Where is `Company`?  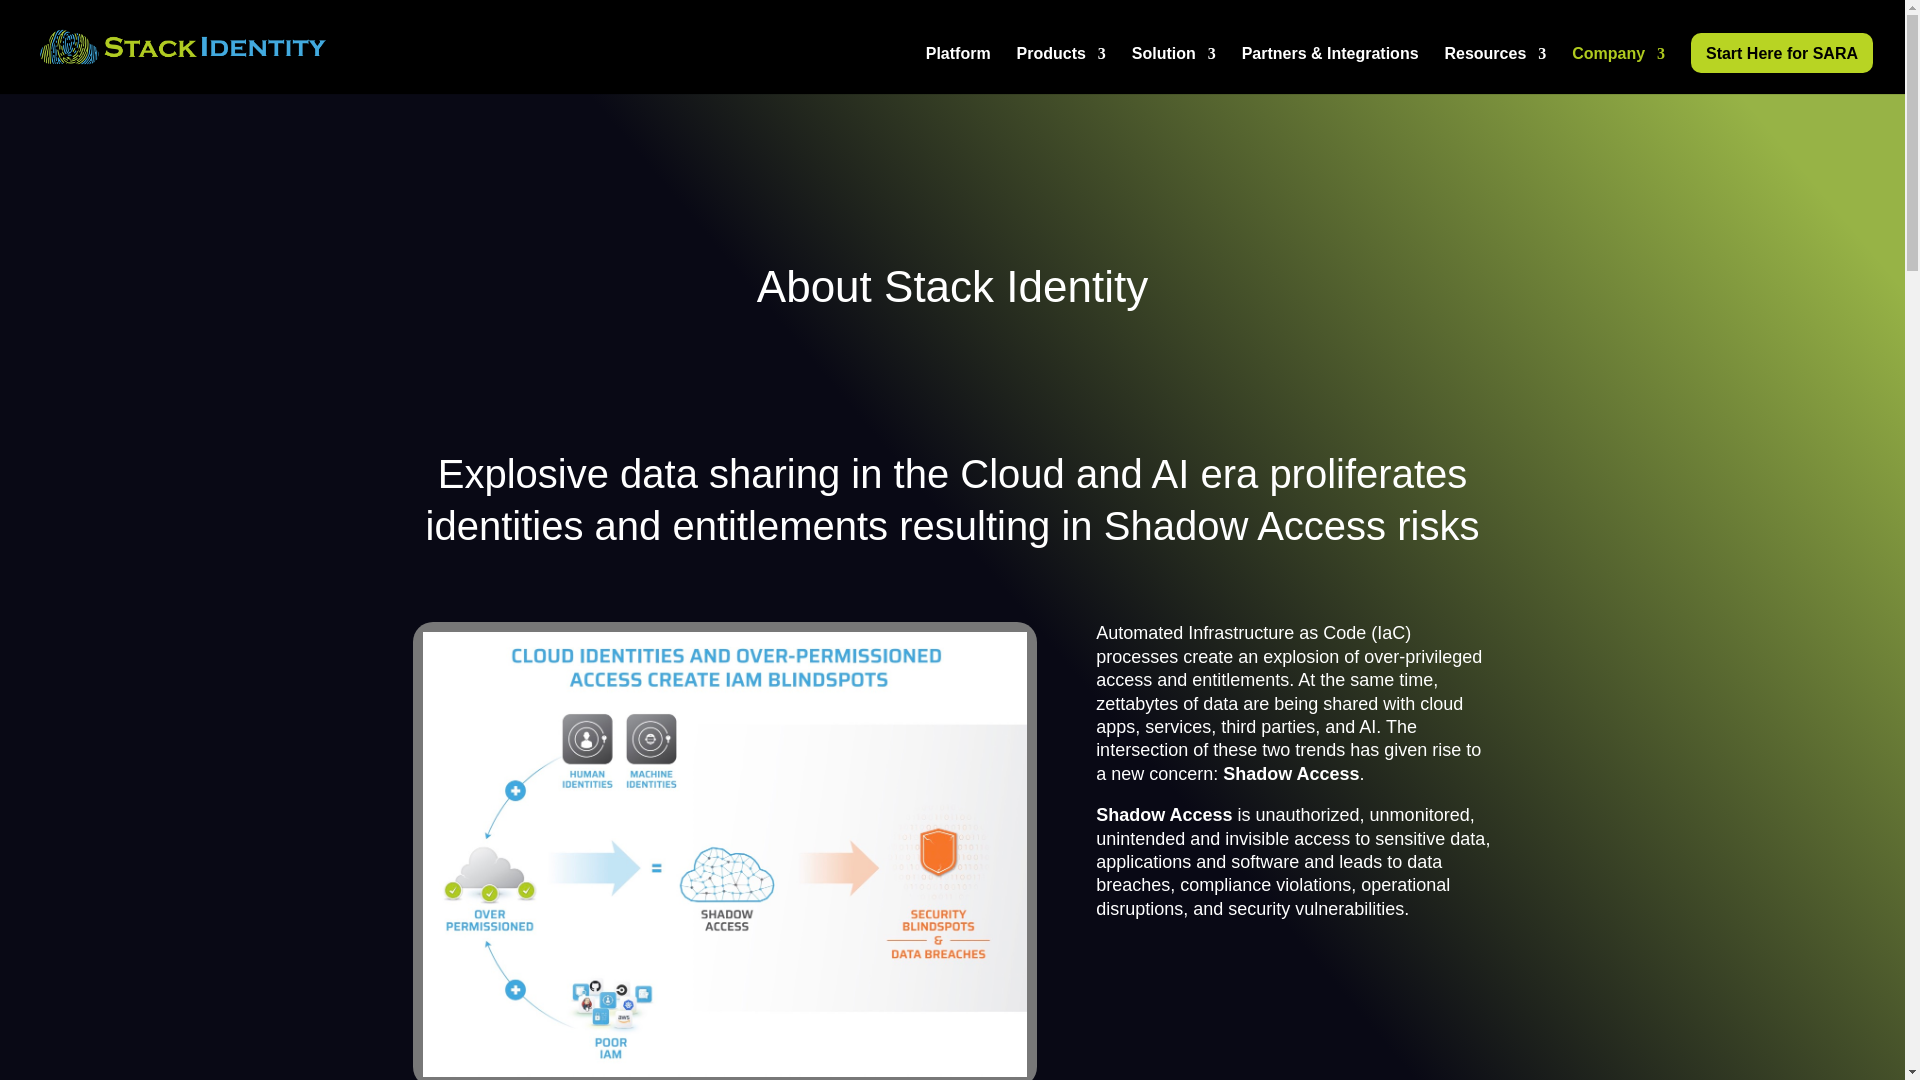
Company is located at coordinates (1618, 70).